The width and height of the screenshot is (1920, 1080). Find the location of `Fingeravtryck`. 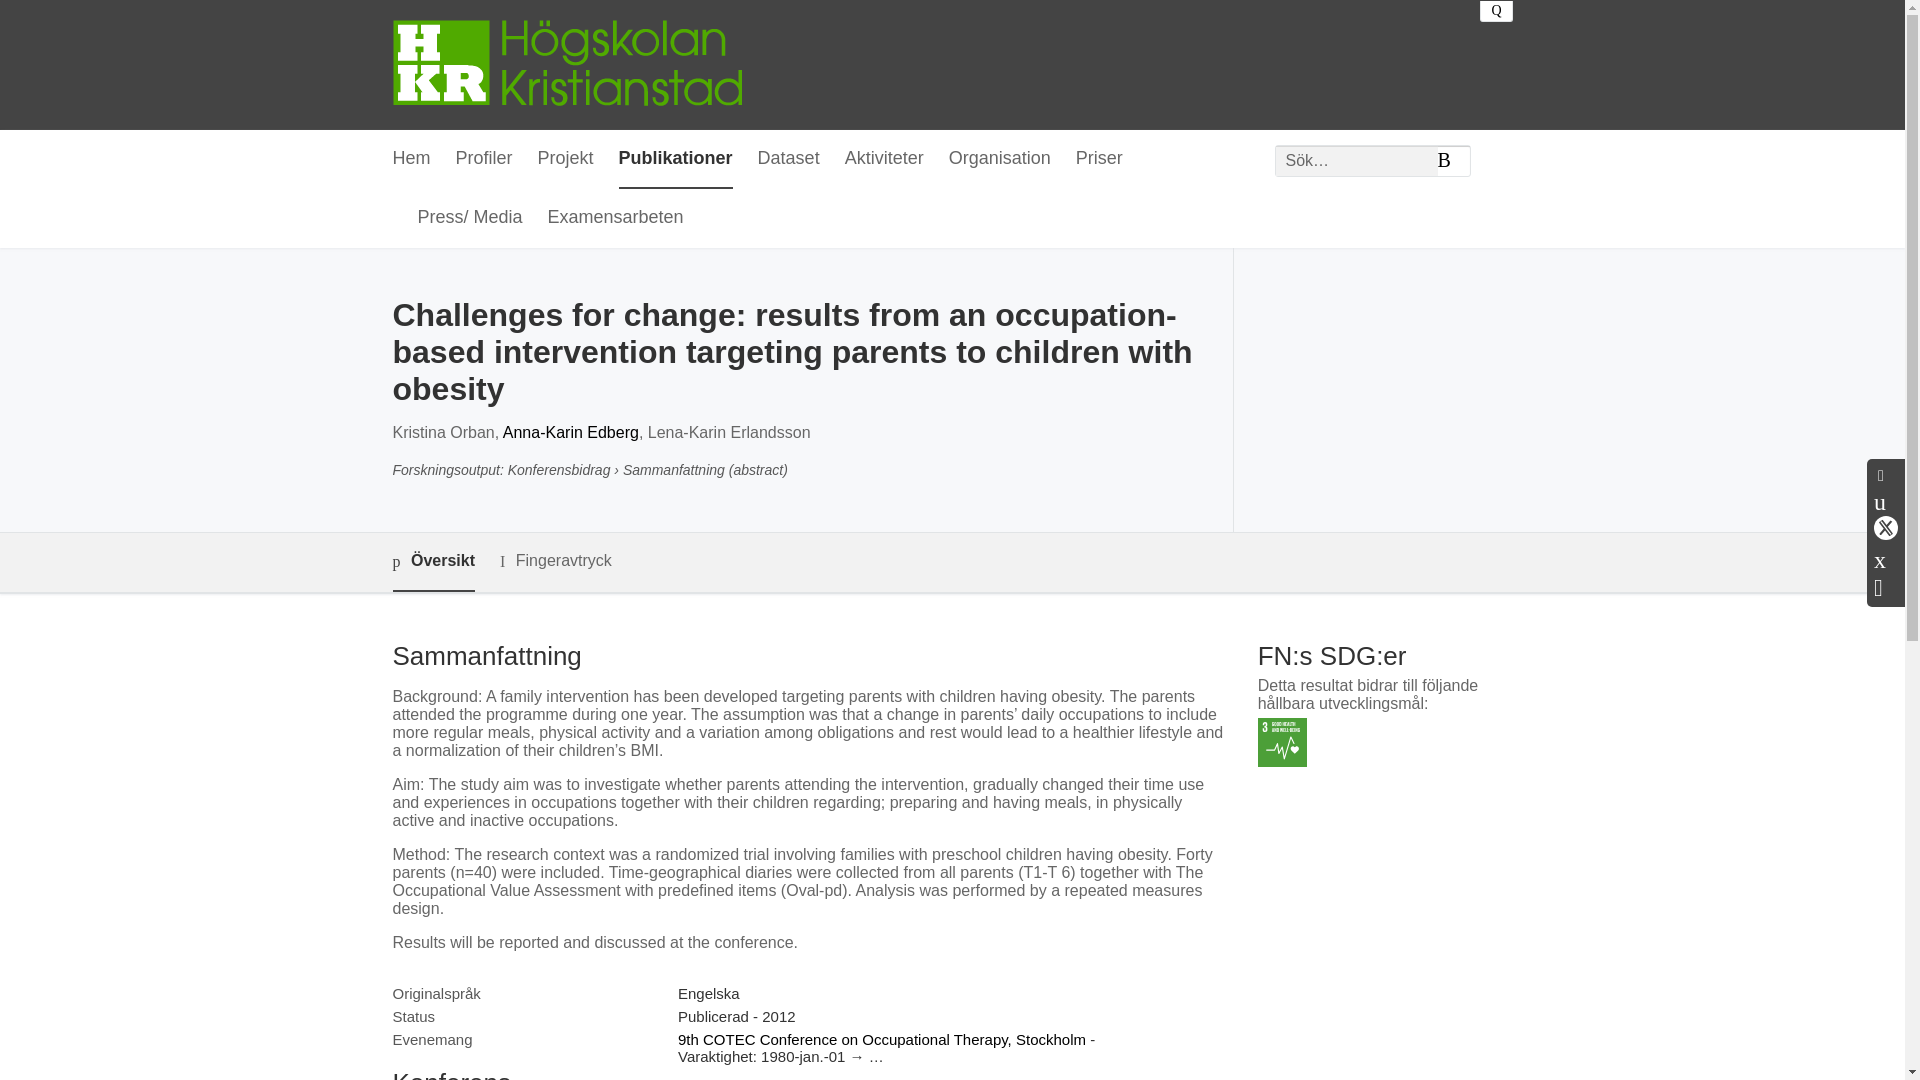

Fingeravtryck is located at coordinates (556, 561).